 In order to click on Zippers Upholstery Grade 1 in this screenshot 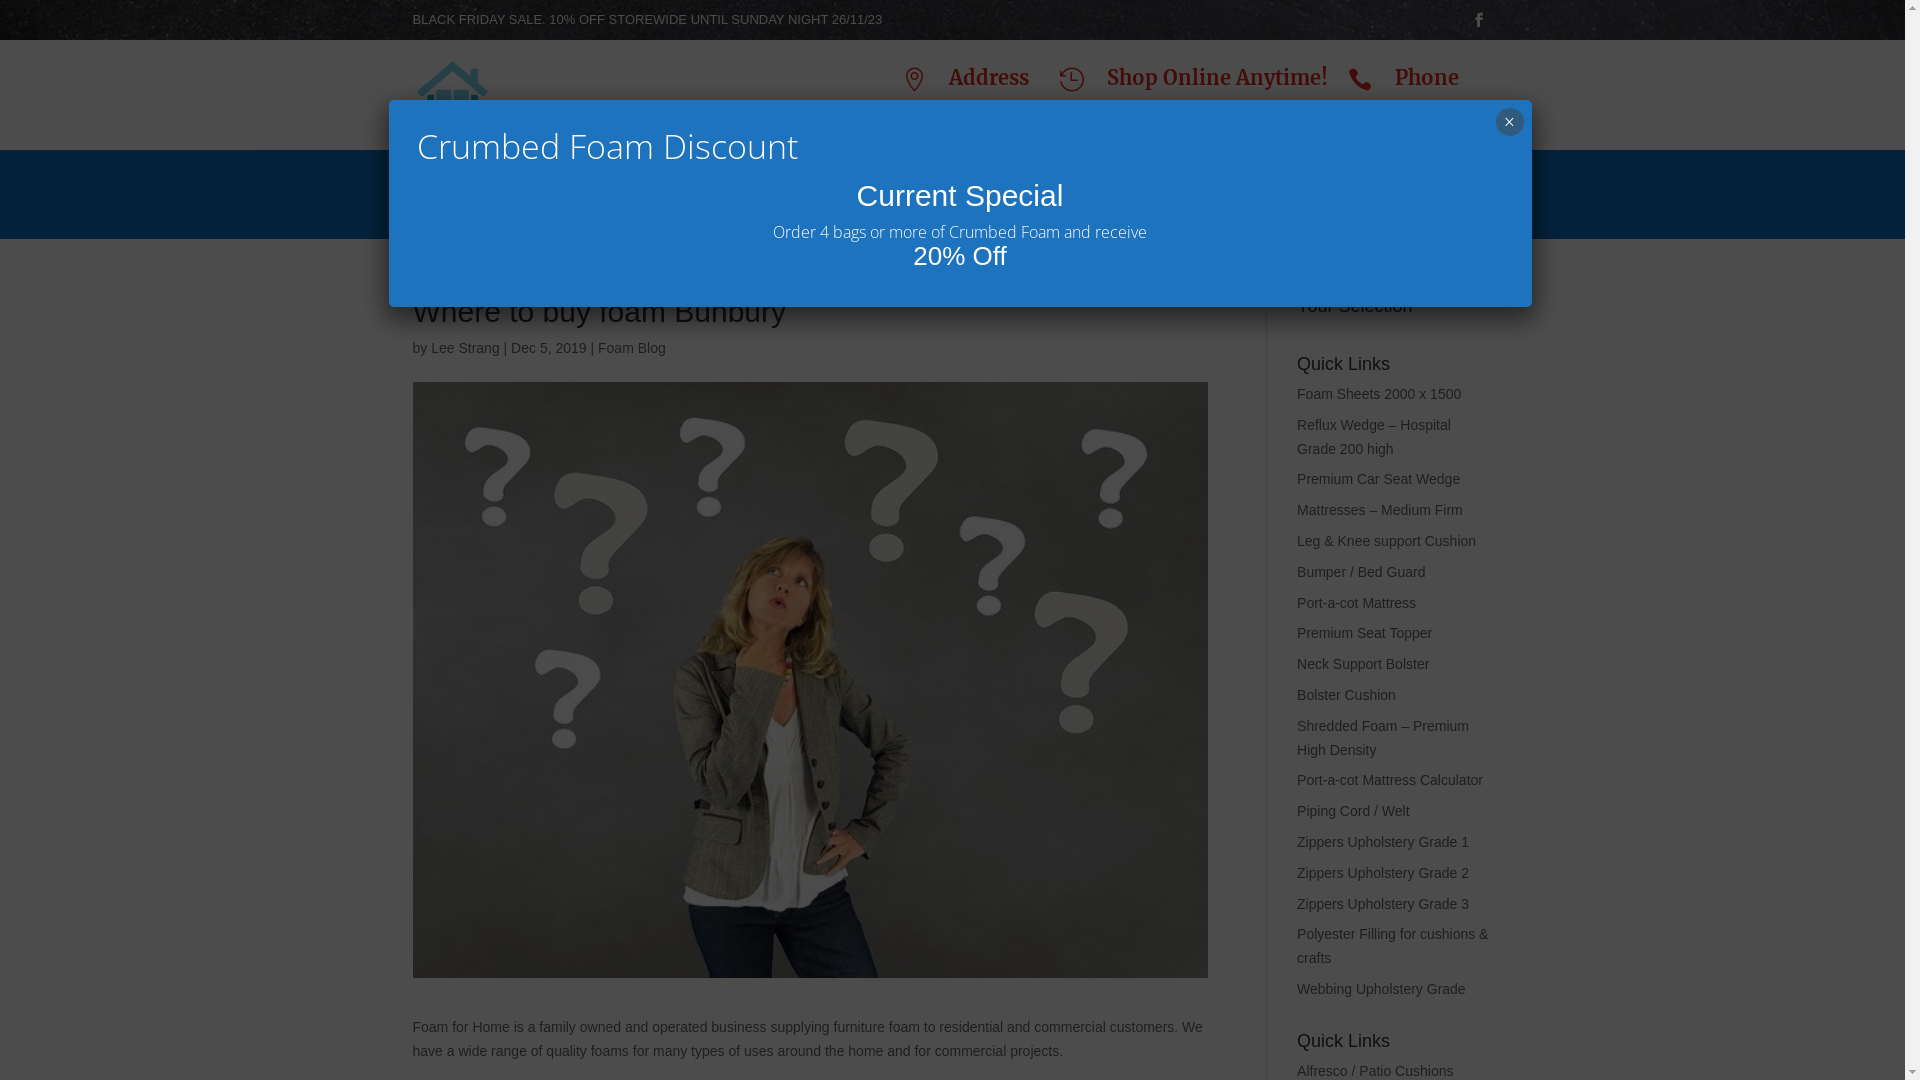, I will do `click(1383, 842)`.